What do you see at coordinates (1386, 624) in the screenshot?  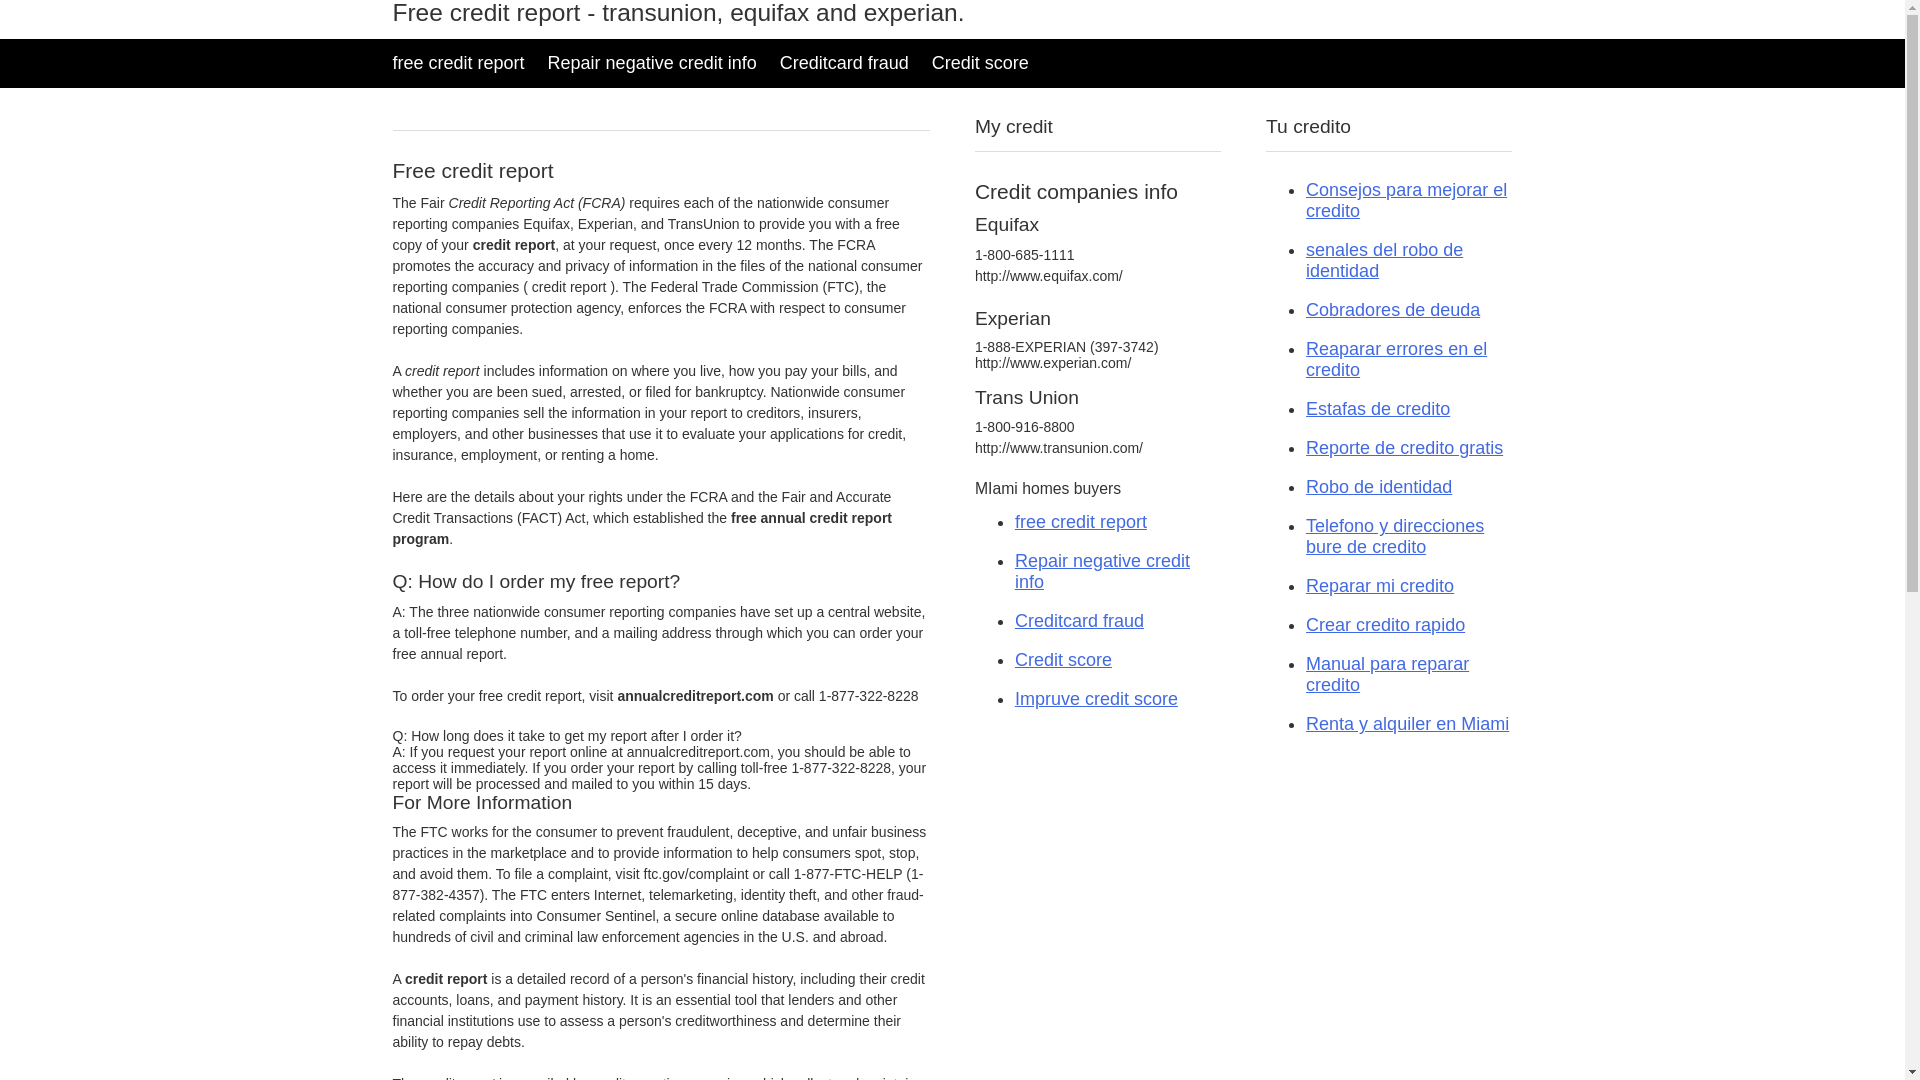 I see `Crear credito rapido` at bounding box center [1386, 624].